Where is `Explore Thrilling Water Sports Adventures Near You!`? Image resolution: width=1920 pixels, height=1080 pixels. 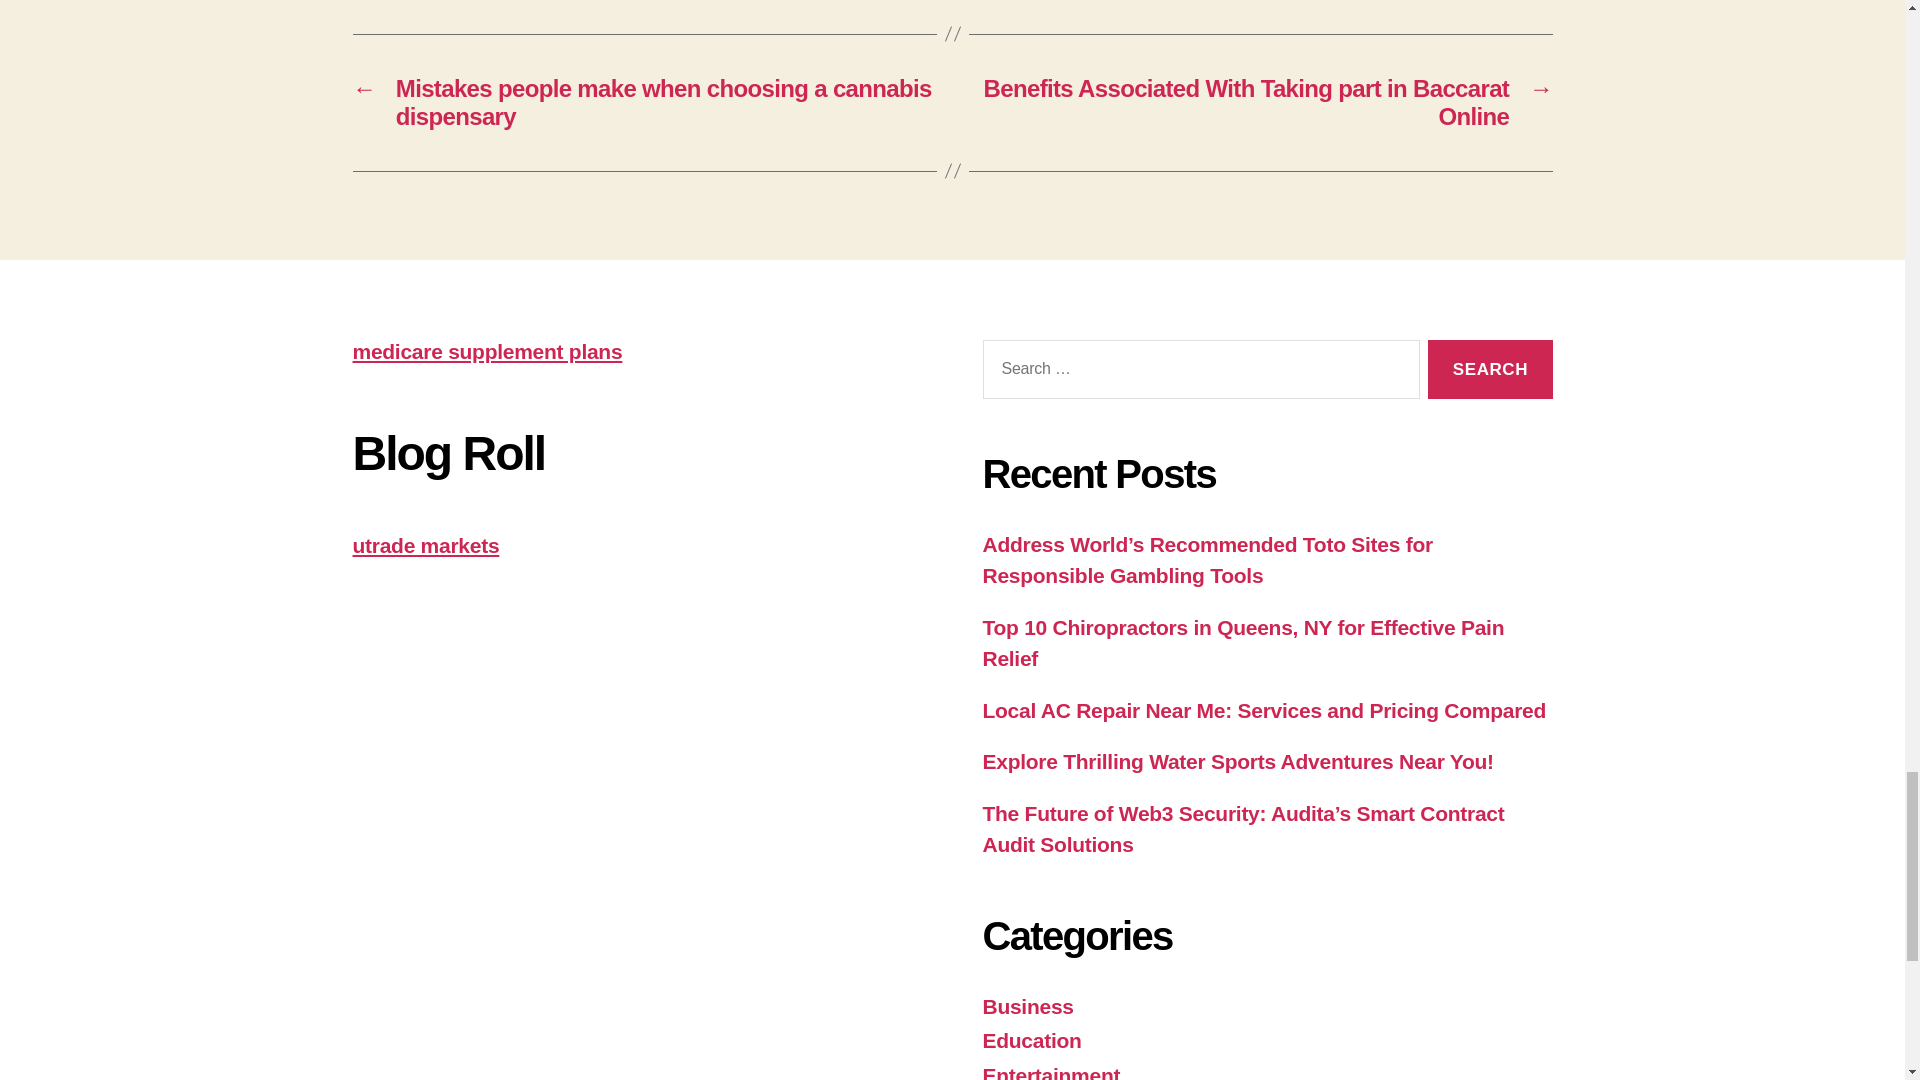 Explore Thrilling Water Sports Adventures Near You! is located at coordinates (1237, 761).